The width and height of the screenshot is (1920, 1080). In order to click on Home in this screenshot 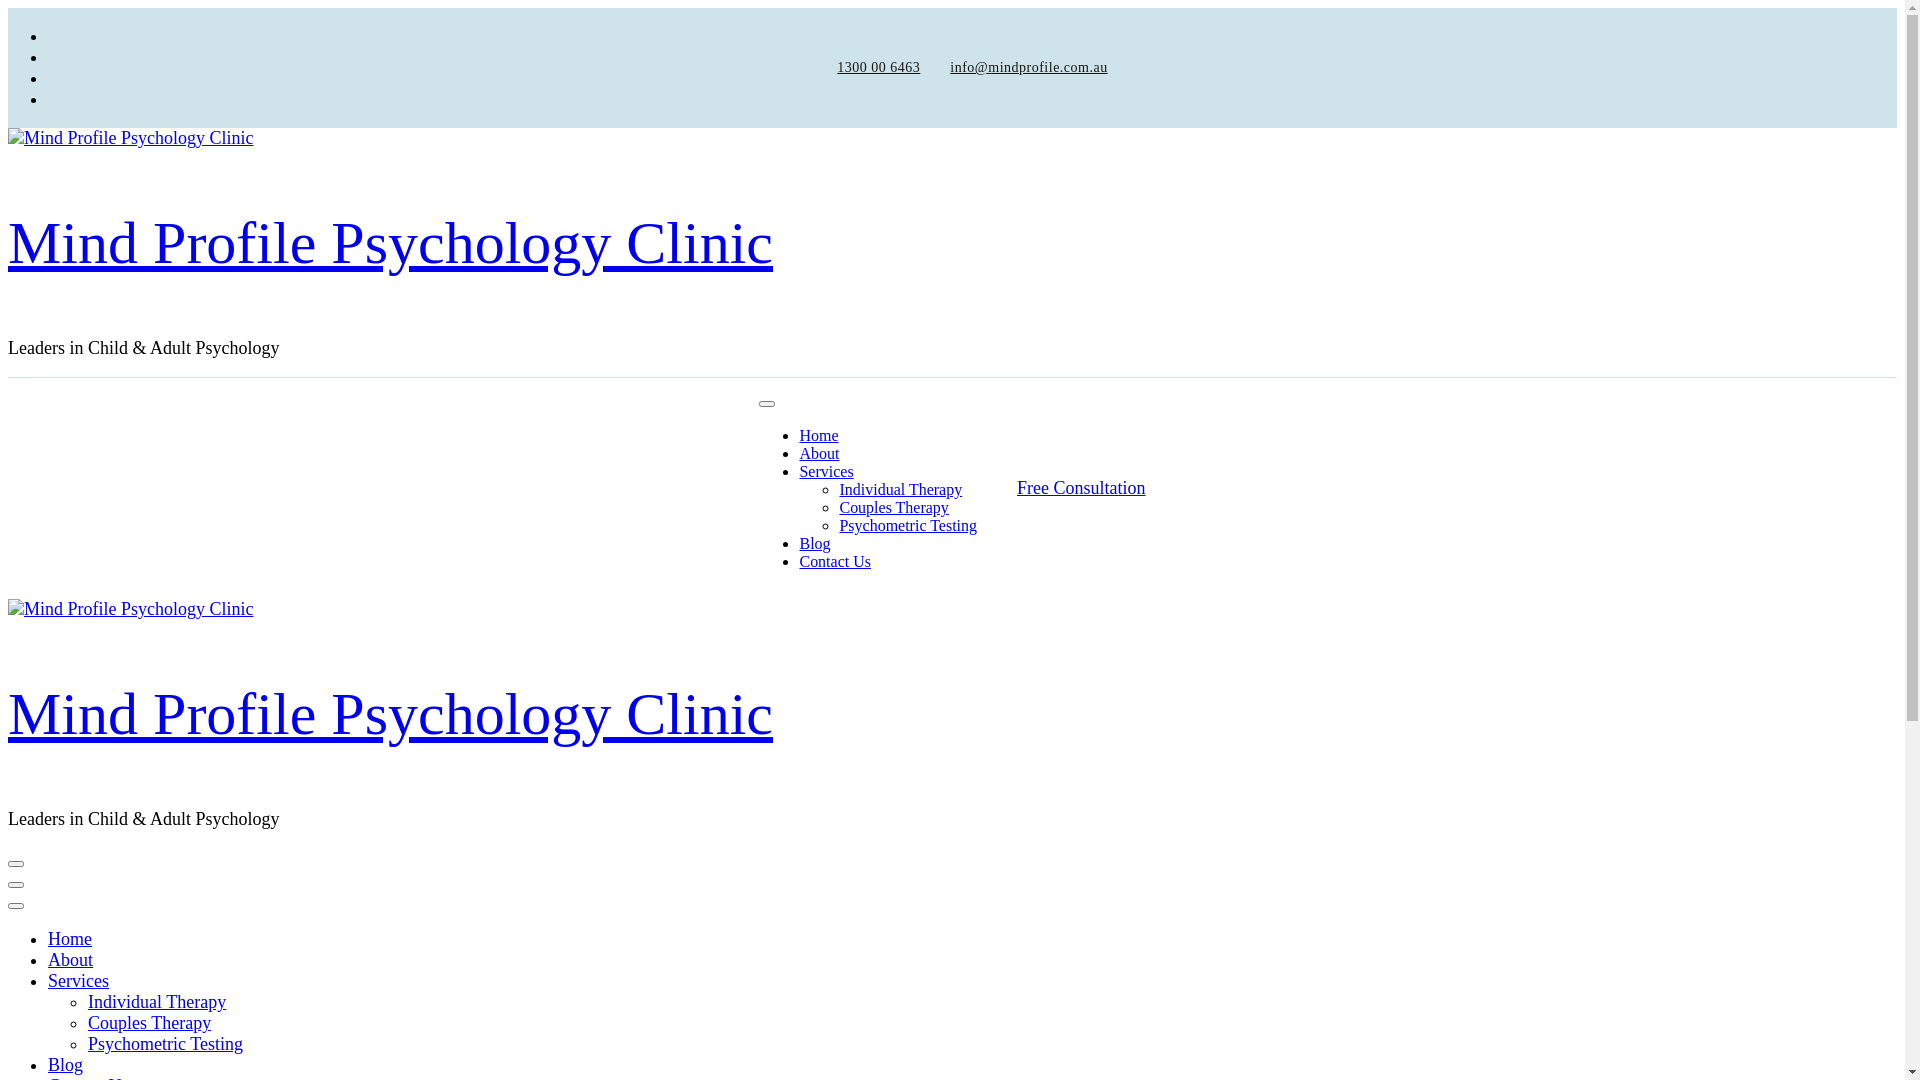, I will do `click(818, 436)`.